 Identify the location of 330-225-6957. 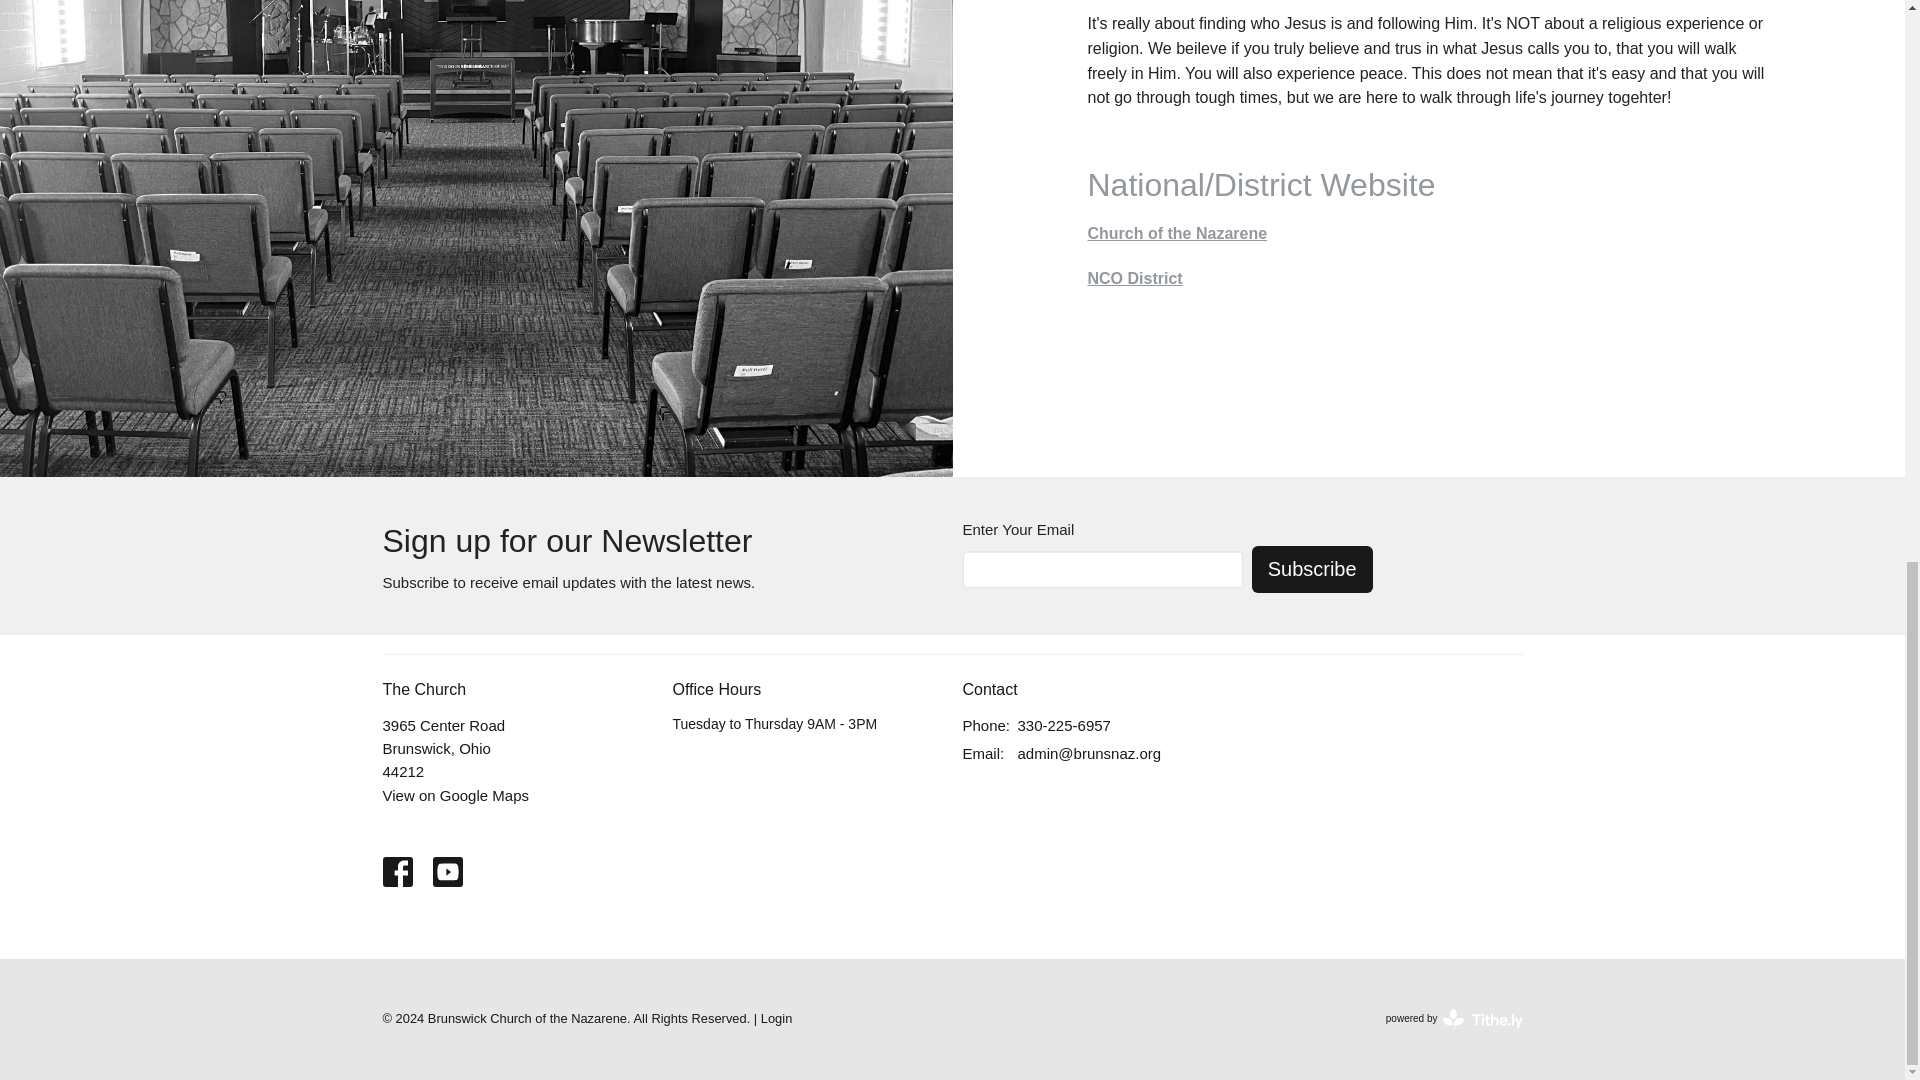
(455, 795).